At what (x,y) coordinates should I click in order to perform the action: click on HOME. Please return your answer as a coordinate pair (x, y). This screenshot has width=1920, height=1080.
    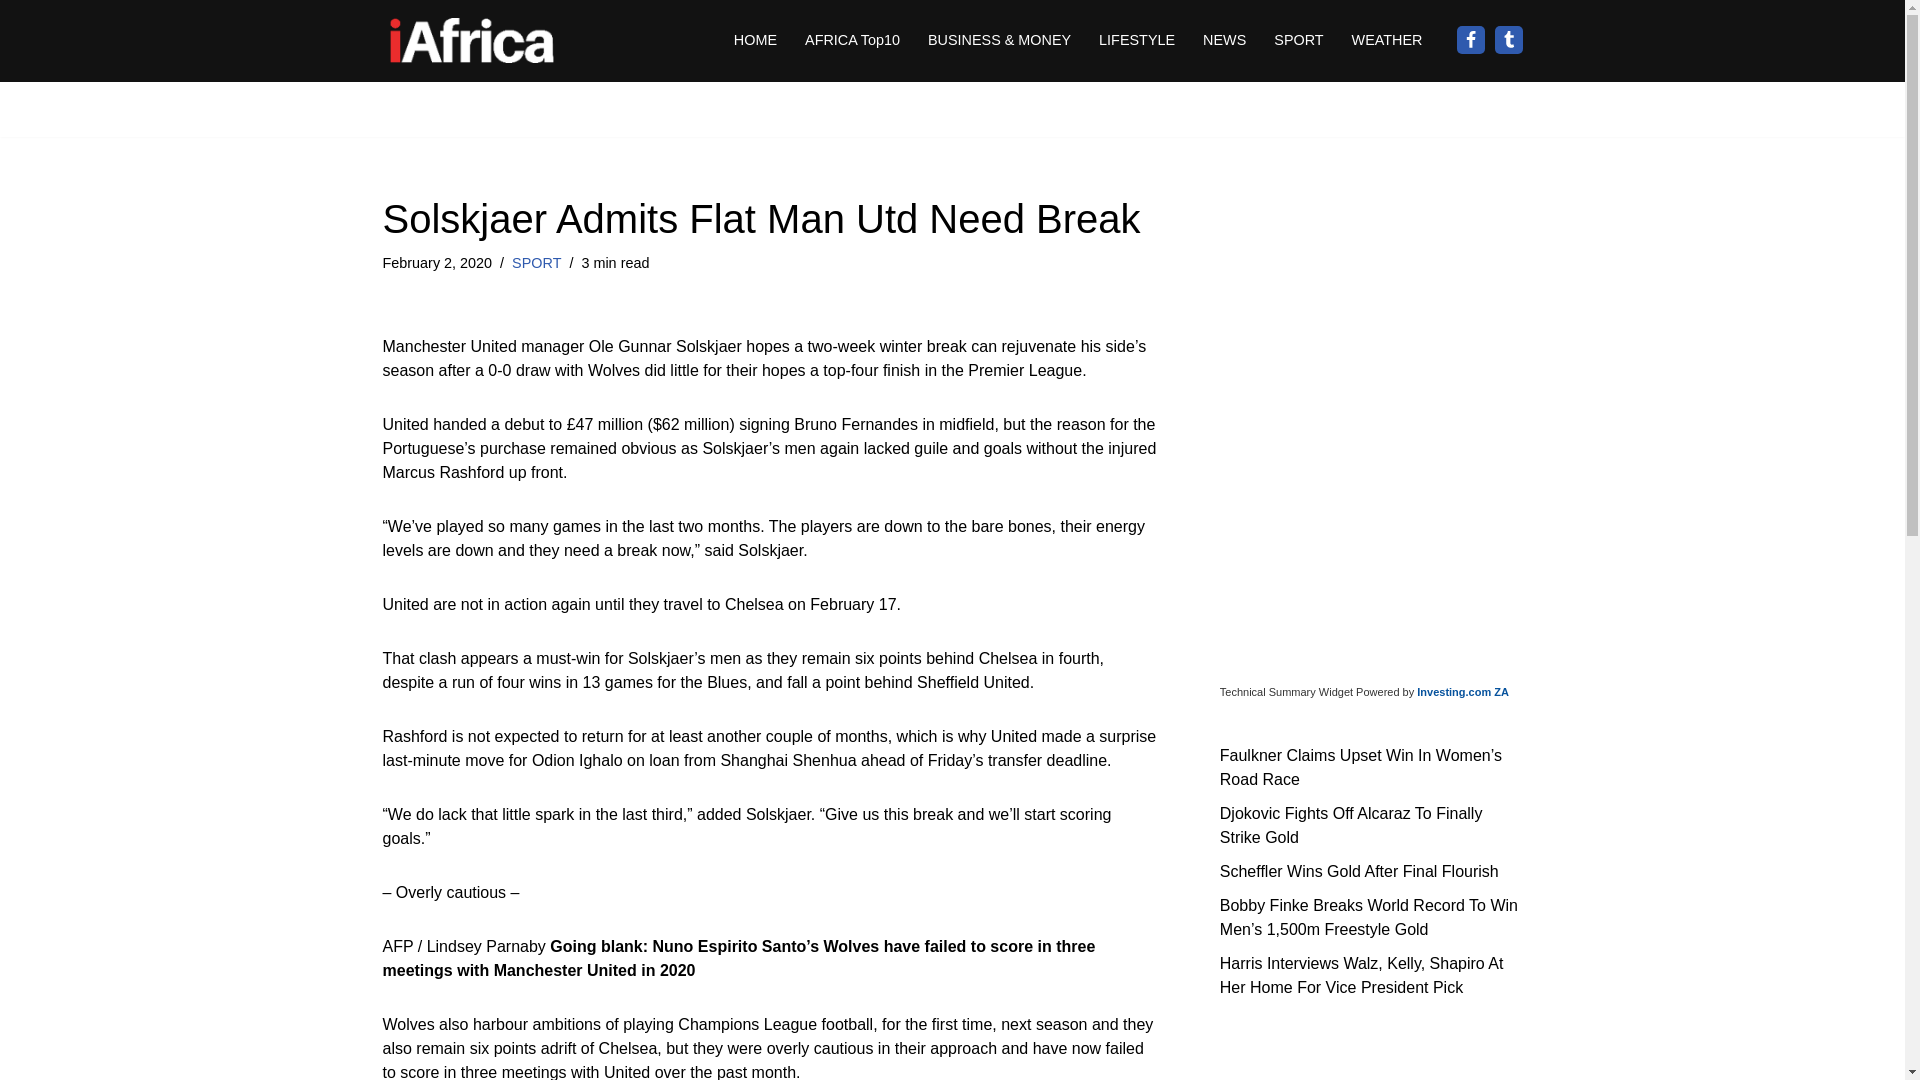
    Looking at the image, I should click on (755, 40).